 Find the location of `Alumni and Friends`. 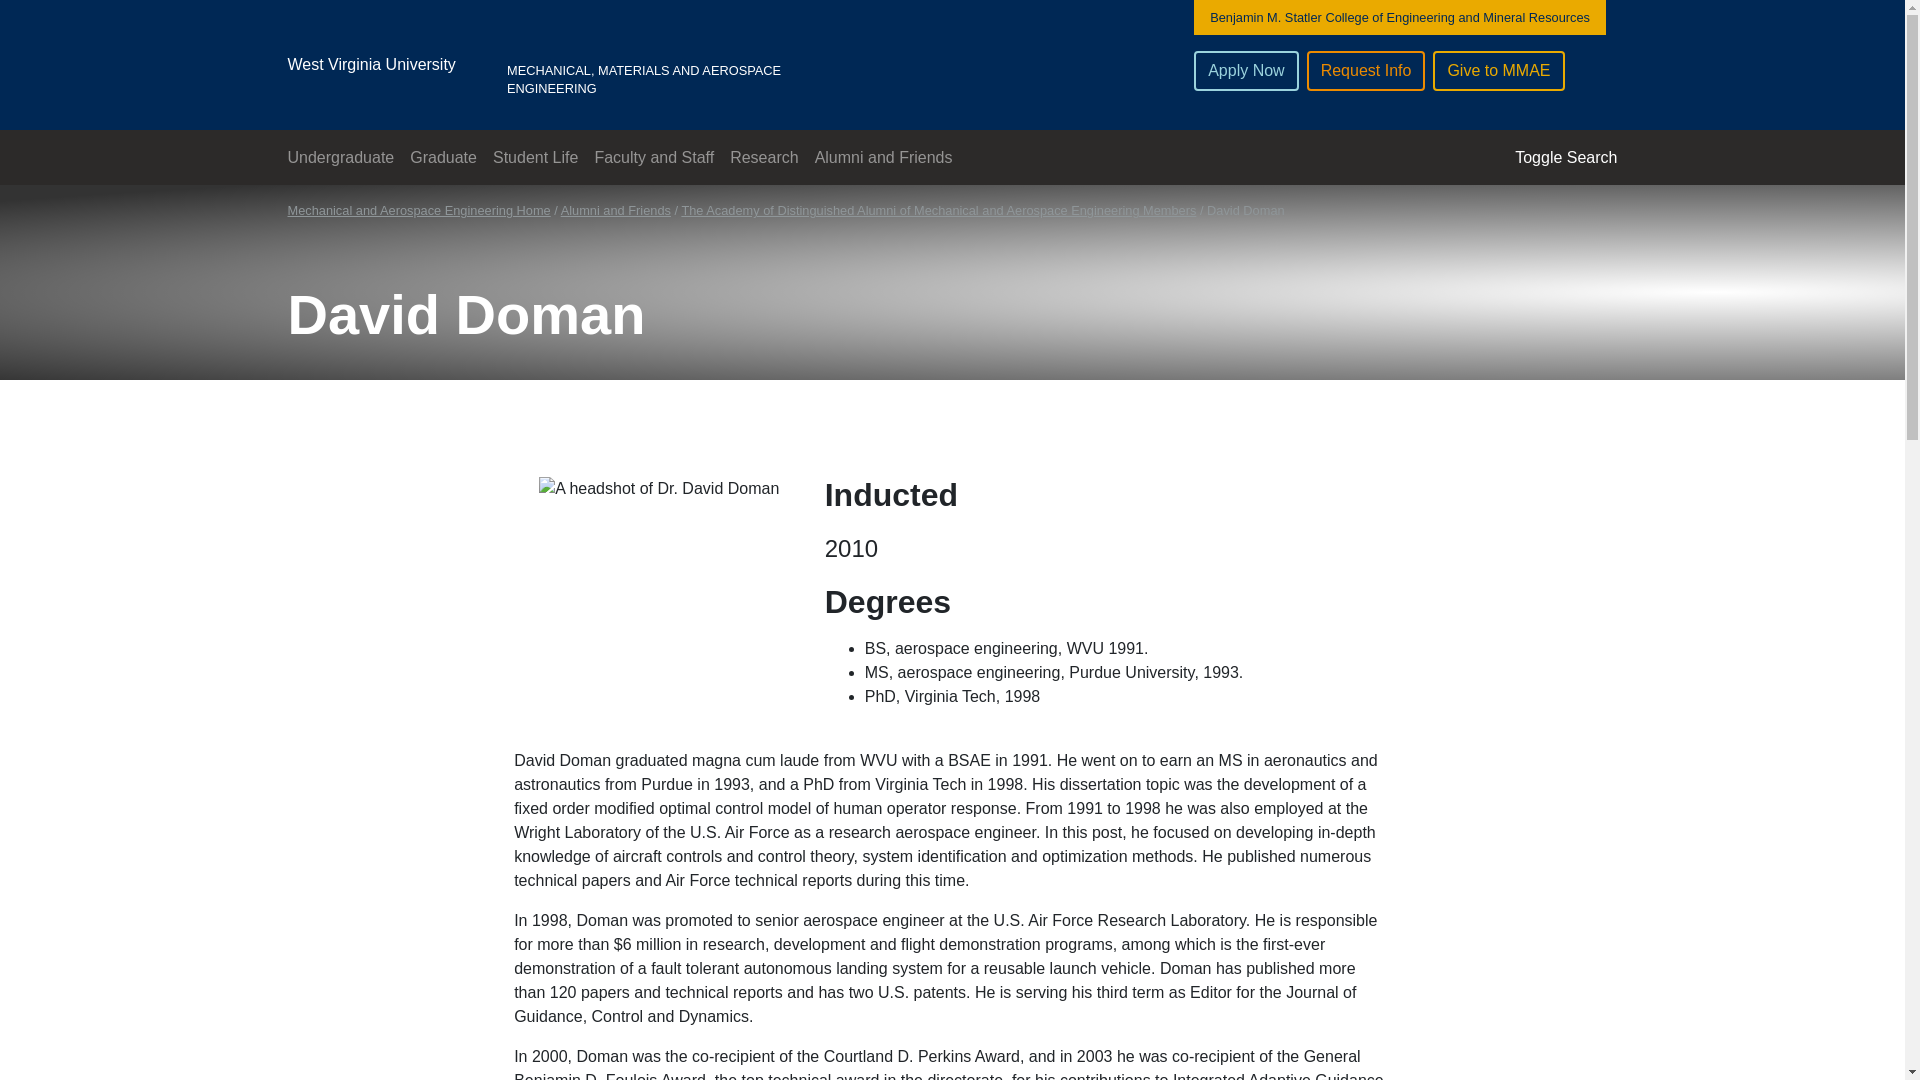

Alumni and Friends is located at coordinates (884, 156).